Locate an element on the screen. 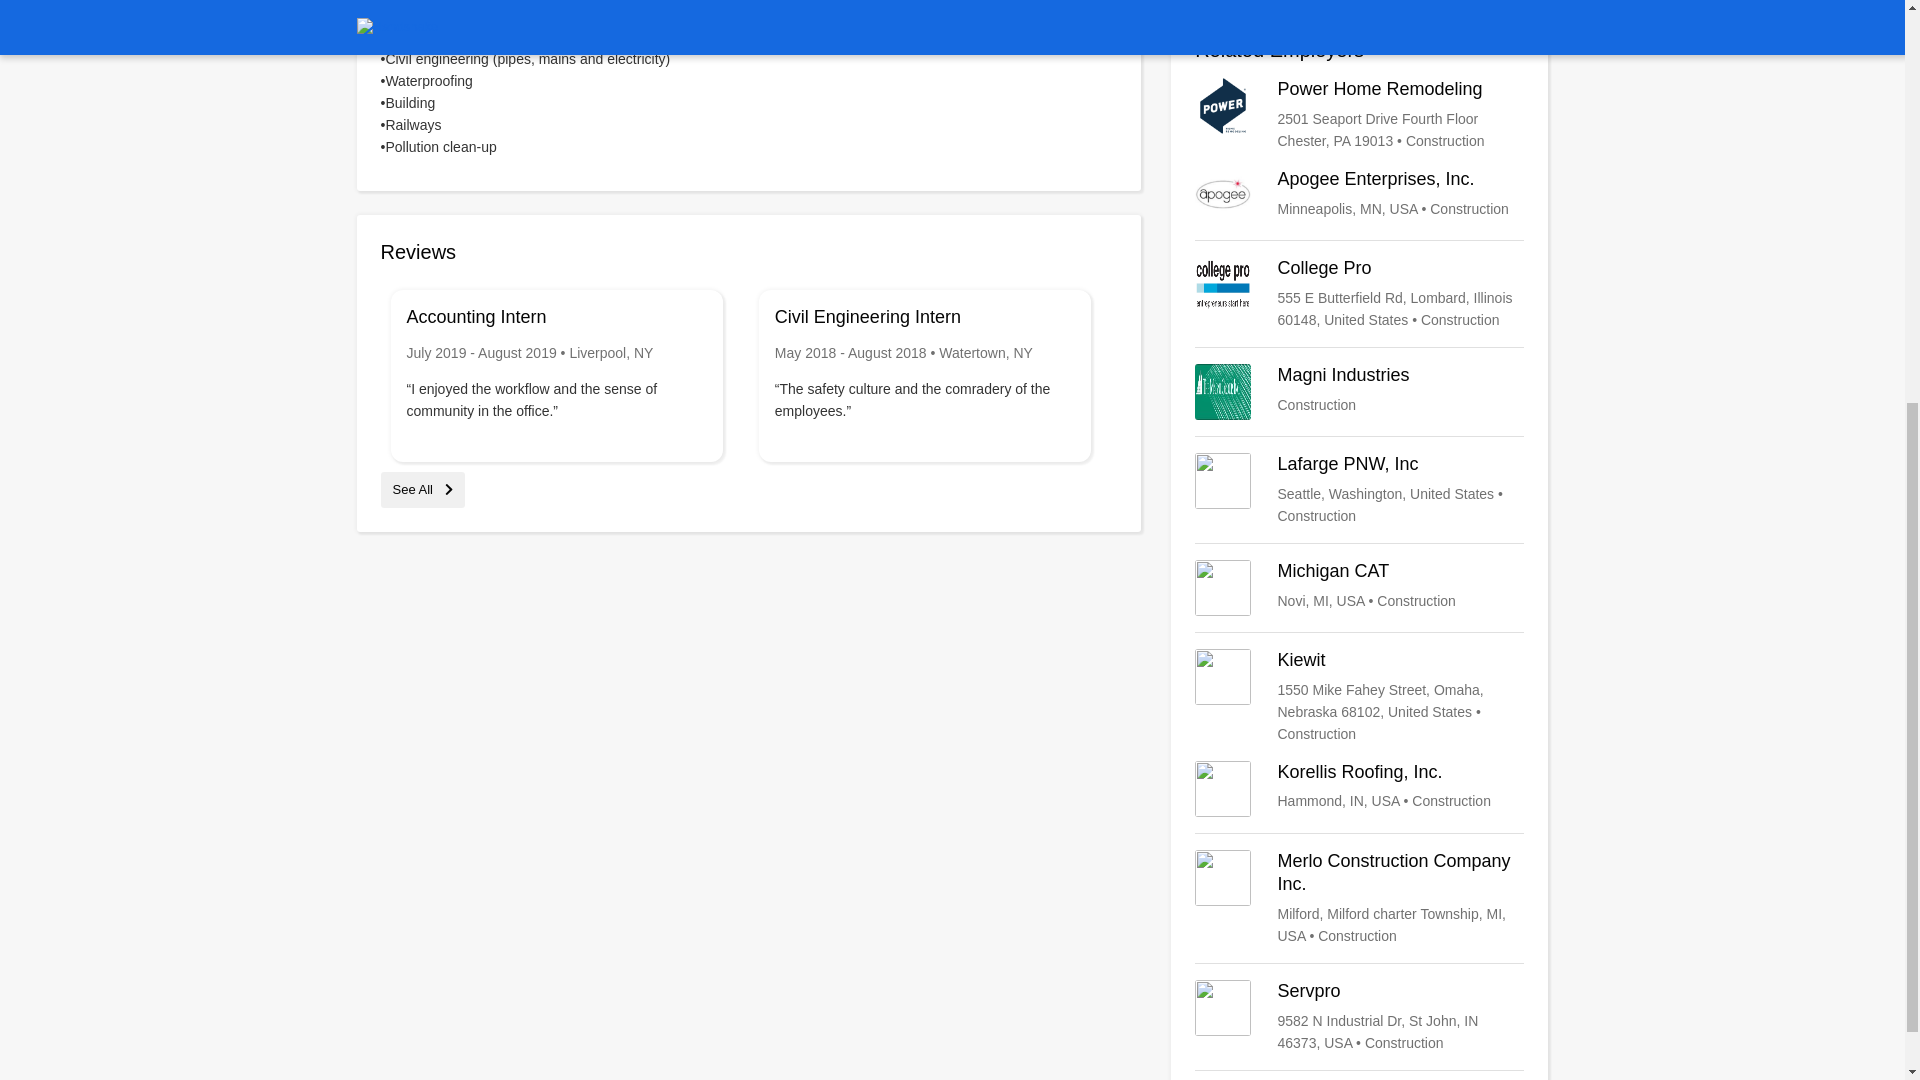 This screenshot has width=1920, height=1080. Korellis Roofing, Inc. is located at coordinates (1359, 788).